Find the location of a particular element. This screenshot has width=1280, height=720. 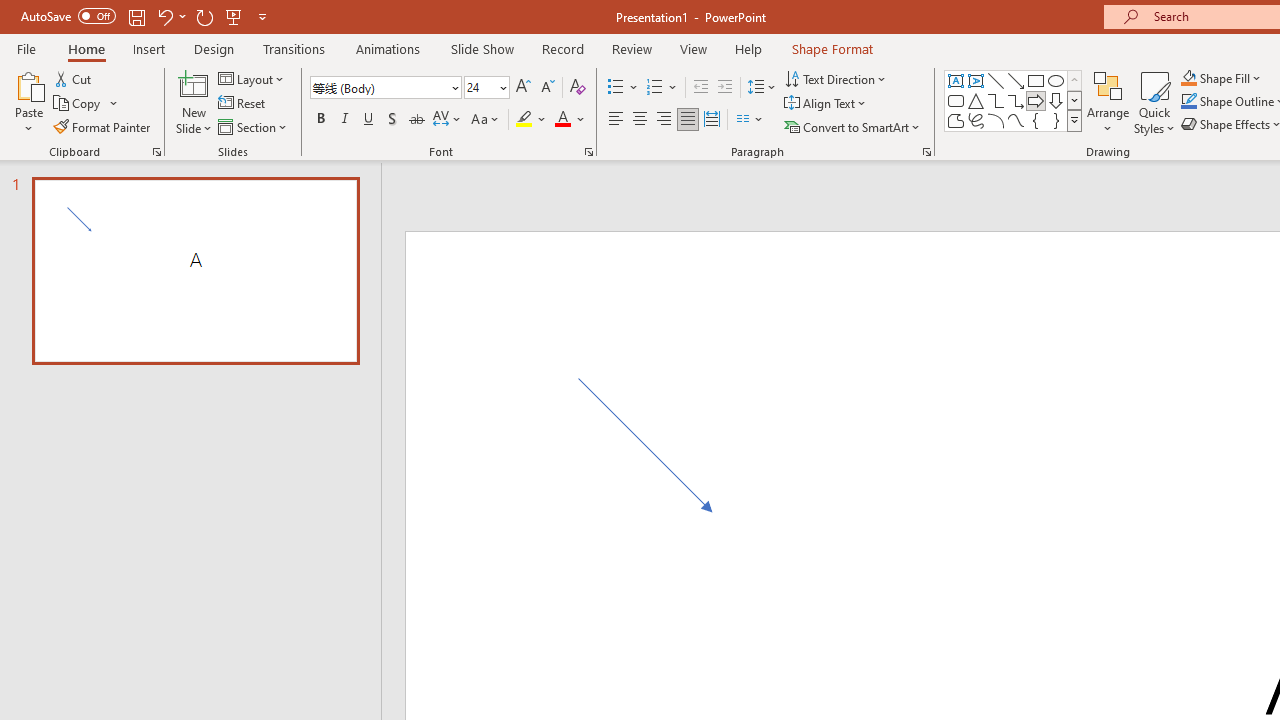

Shape Fill Orange, Accent 2 is located at coordinates (1188, 78).